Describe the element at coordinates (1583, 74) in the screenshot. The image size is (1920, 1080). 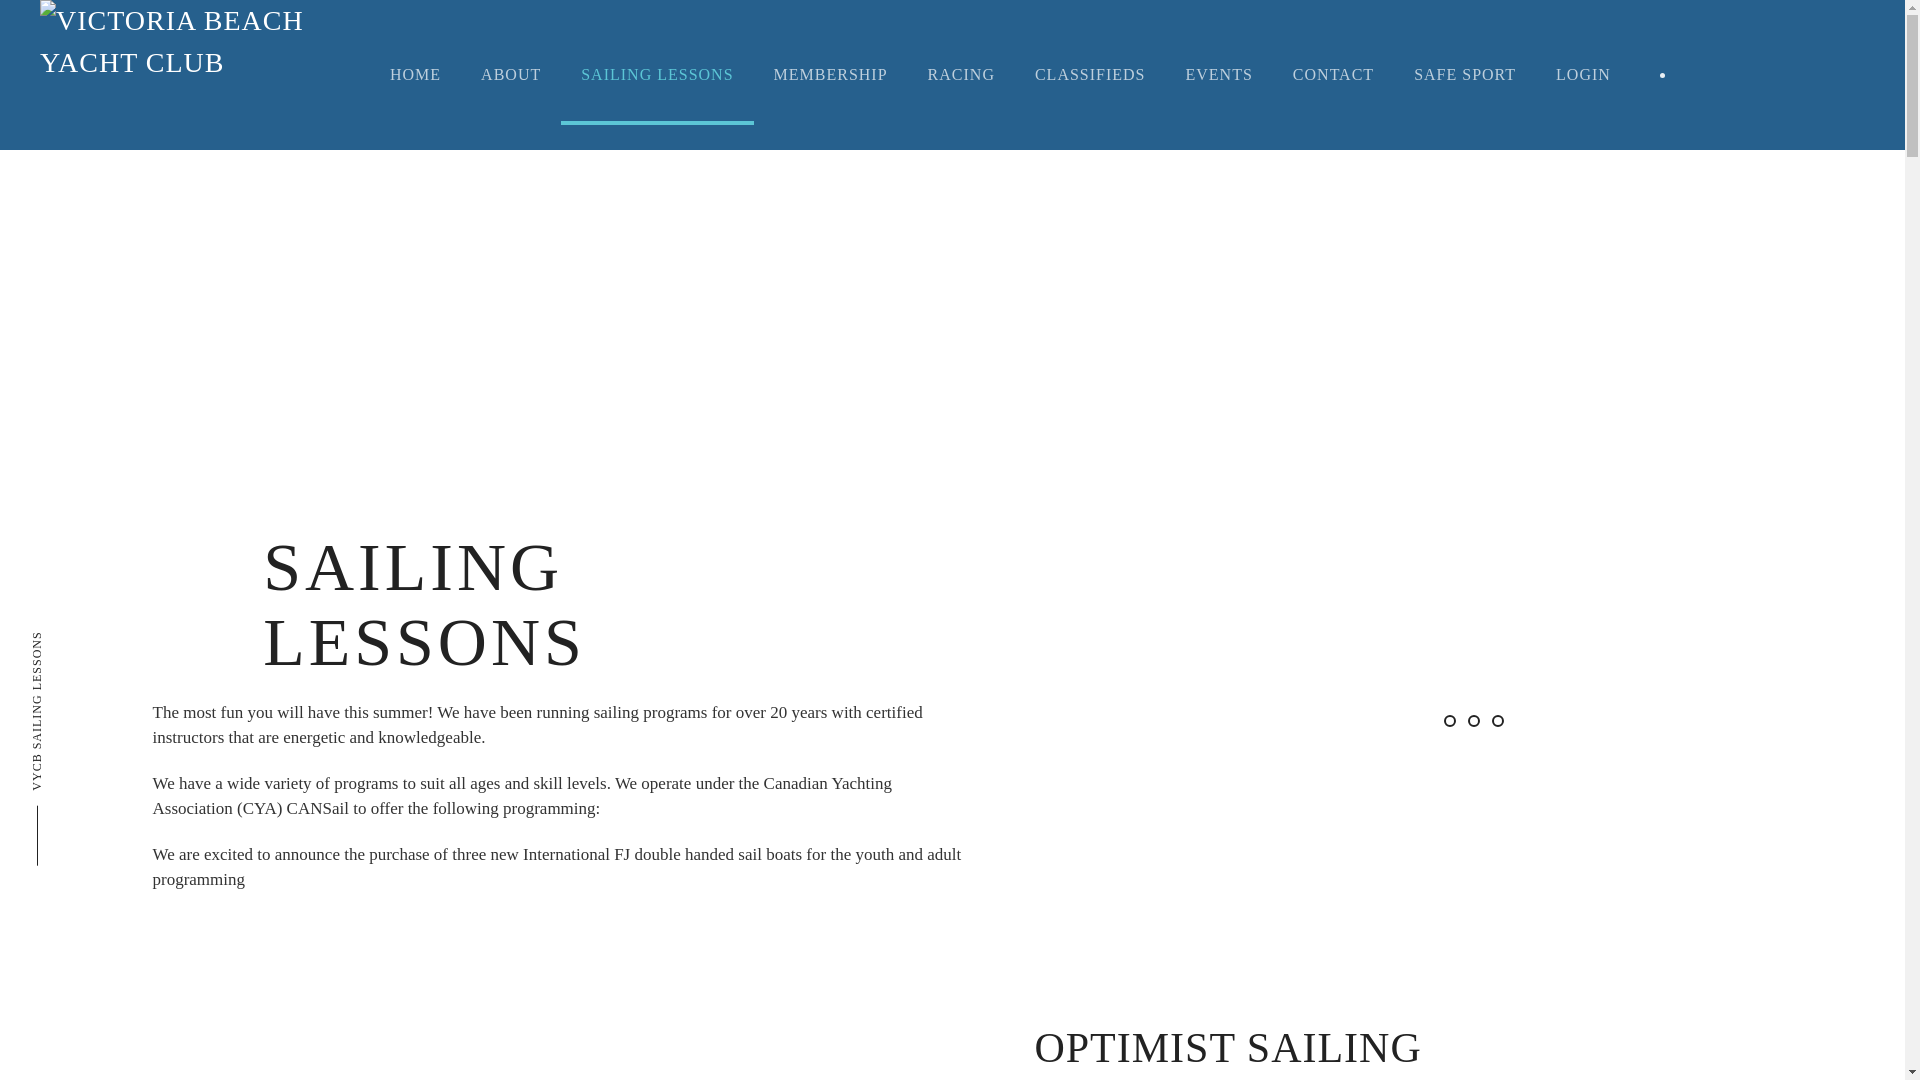
I see `LOGIN` at that location.